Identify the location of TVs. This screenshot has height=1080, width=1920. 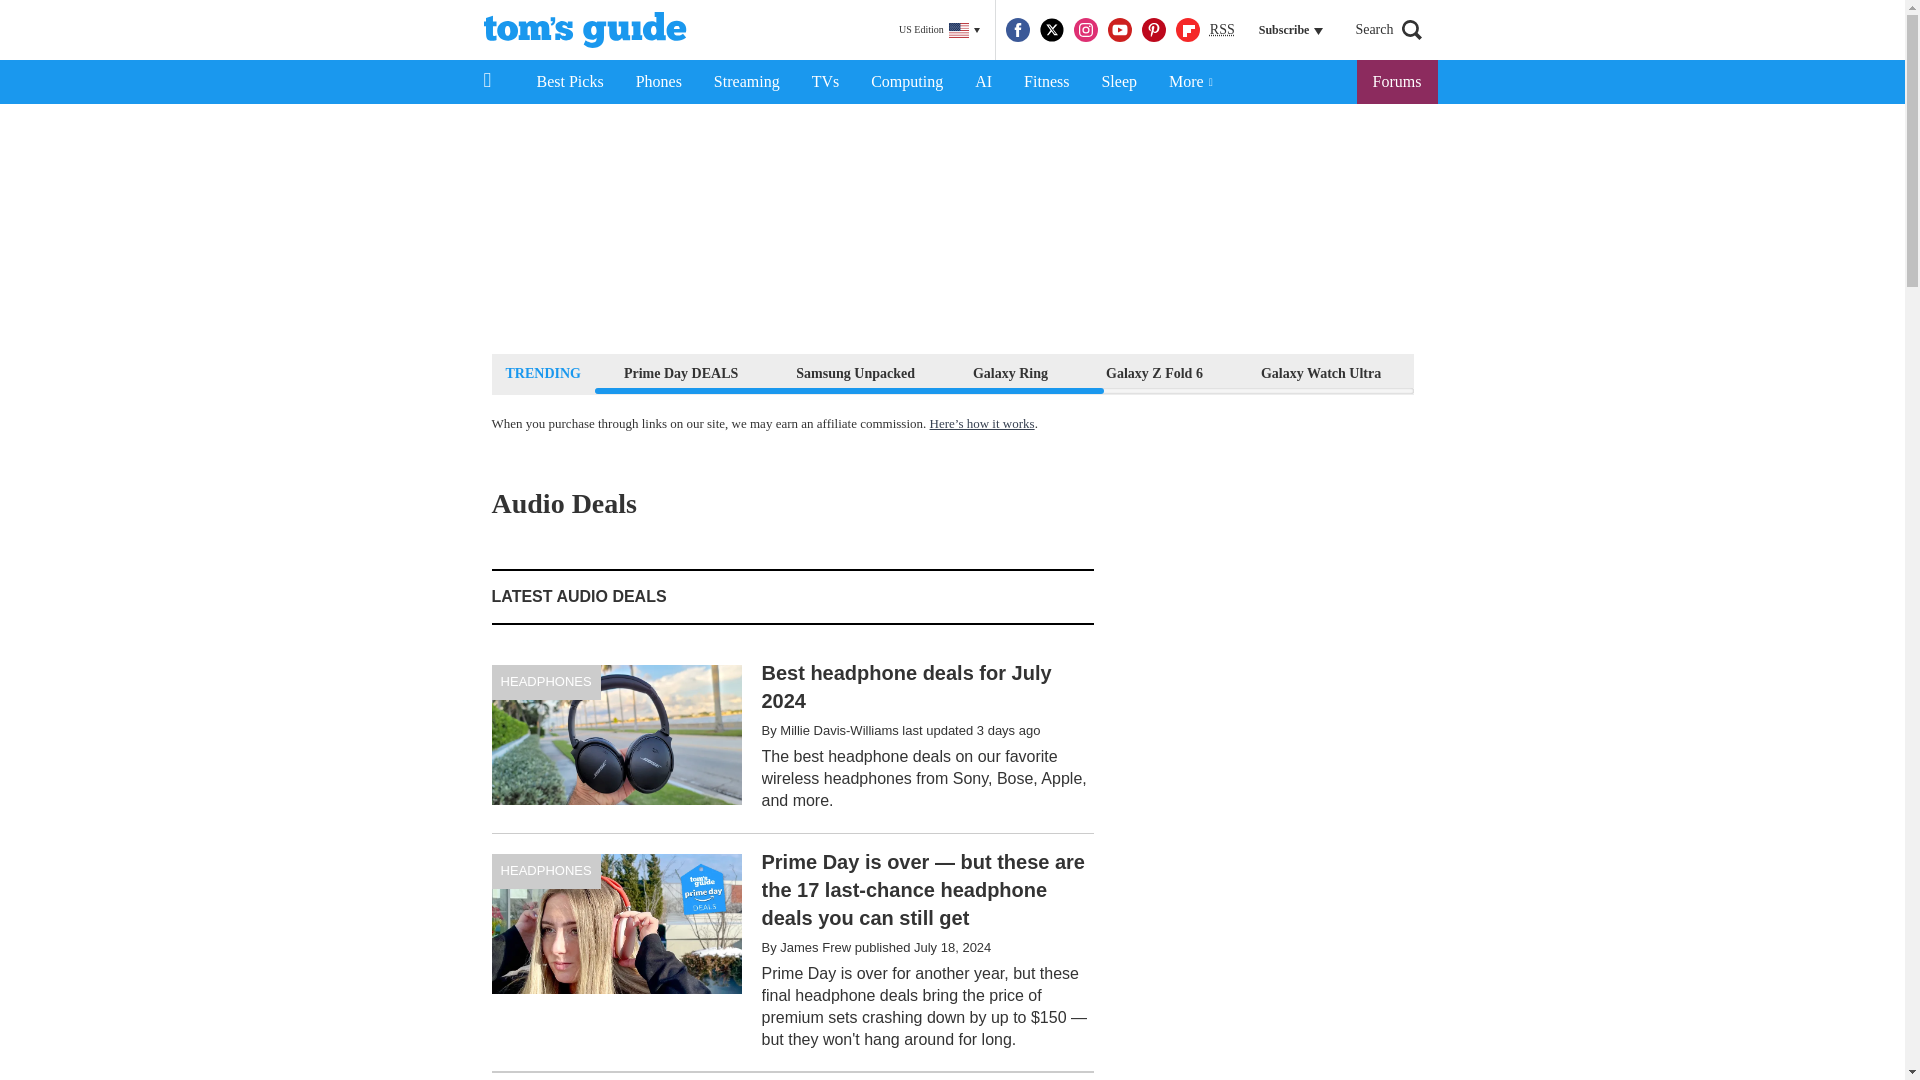
(826, 82).